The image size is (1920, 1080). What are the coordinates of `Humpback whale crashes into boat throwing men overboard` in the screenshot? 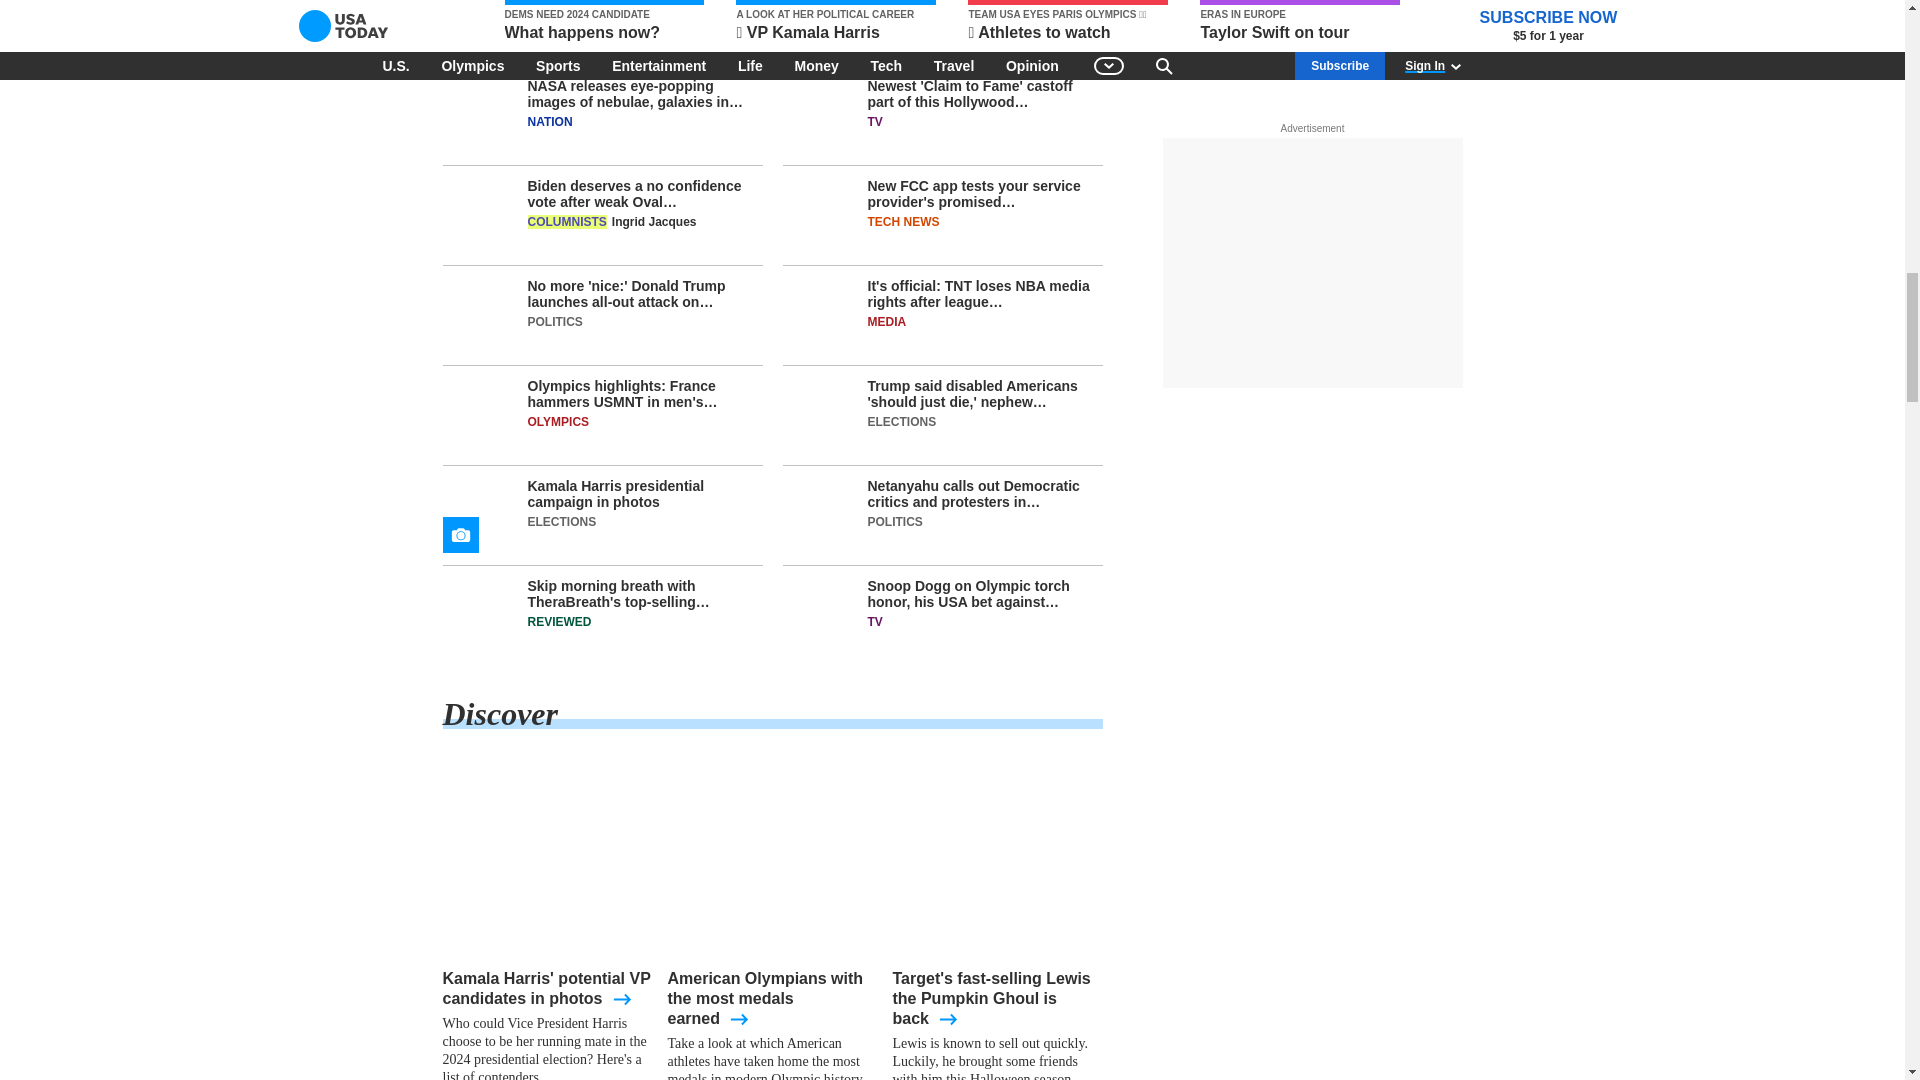 It's located at (591, 22).